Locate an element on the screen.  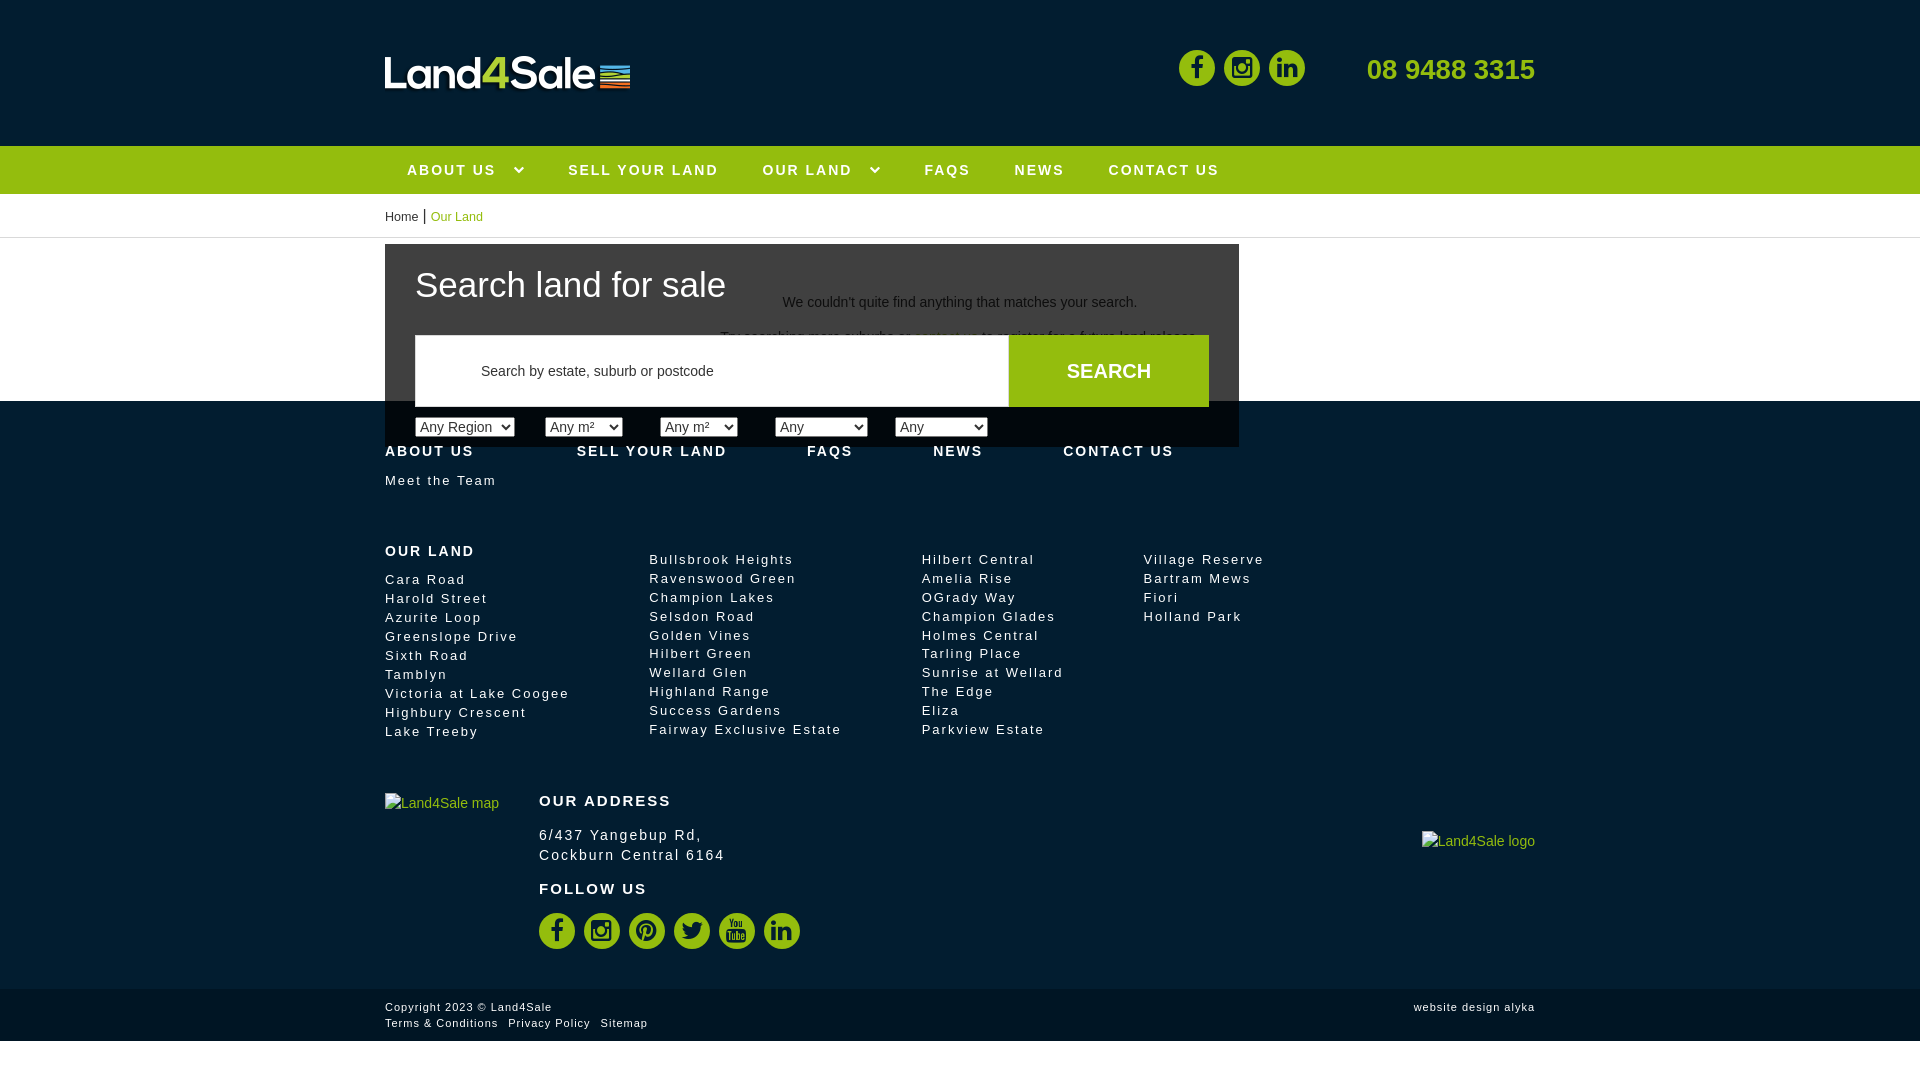
Search is located at coordinates (1109, 371).